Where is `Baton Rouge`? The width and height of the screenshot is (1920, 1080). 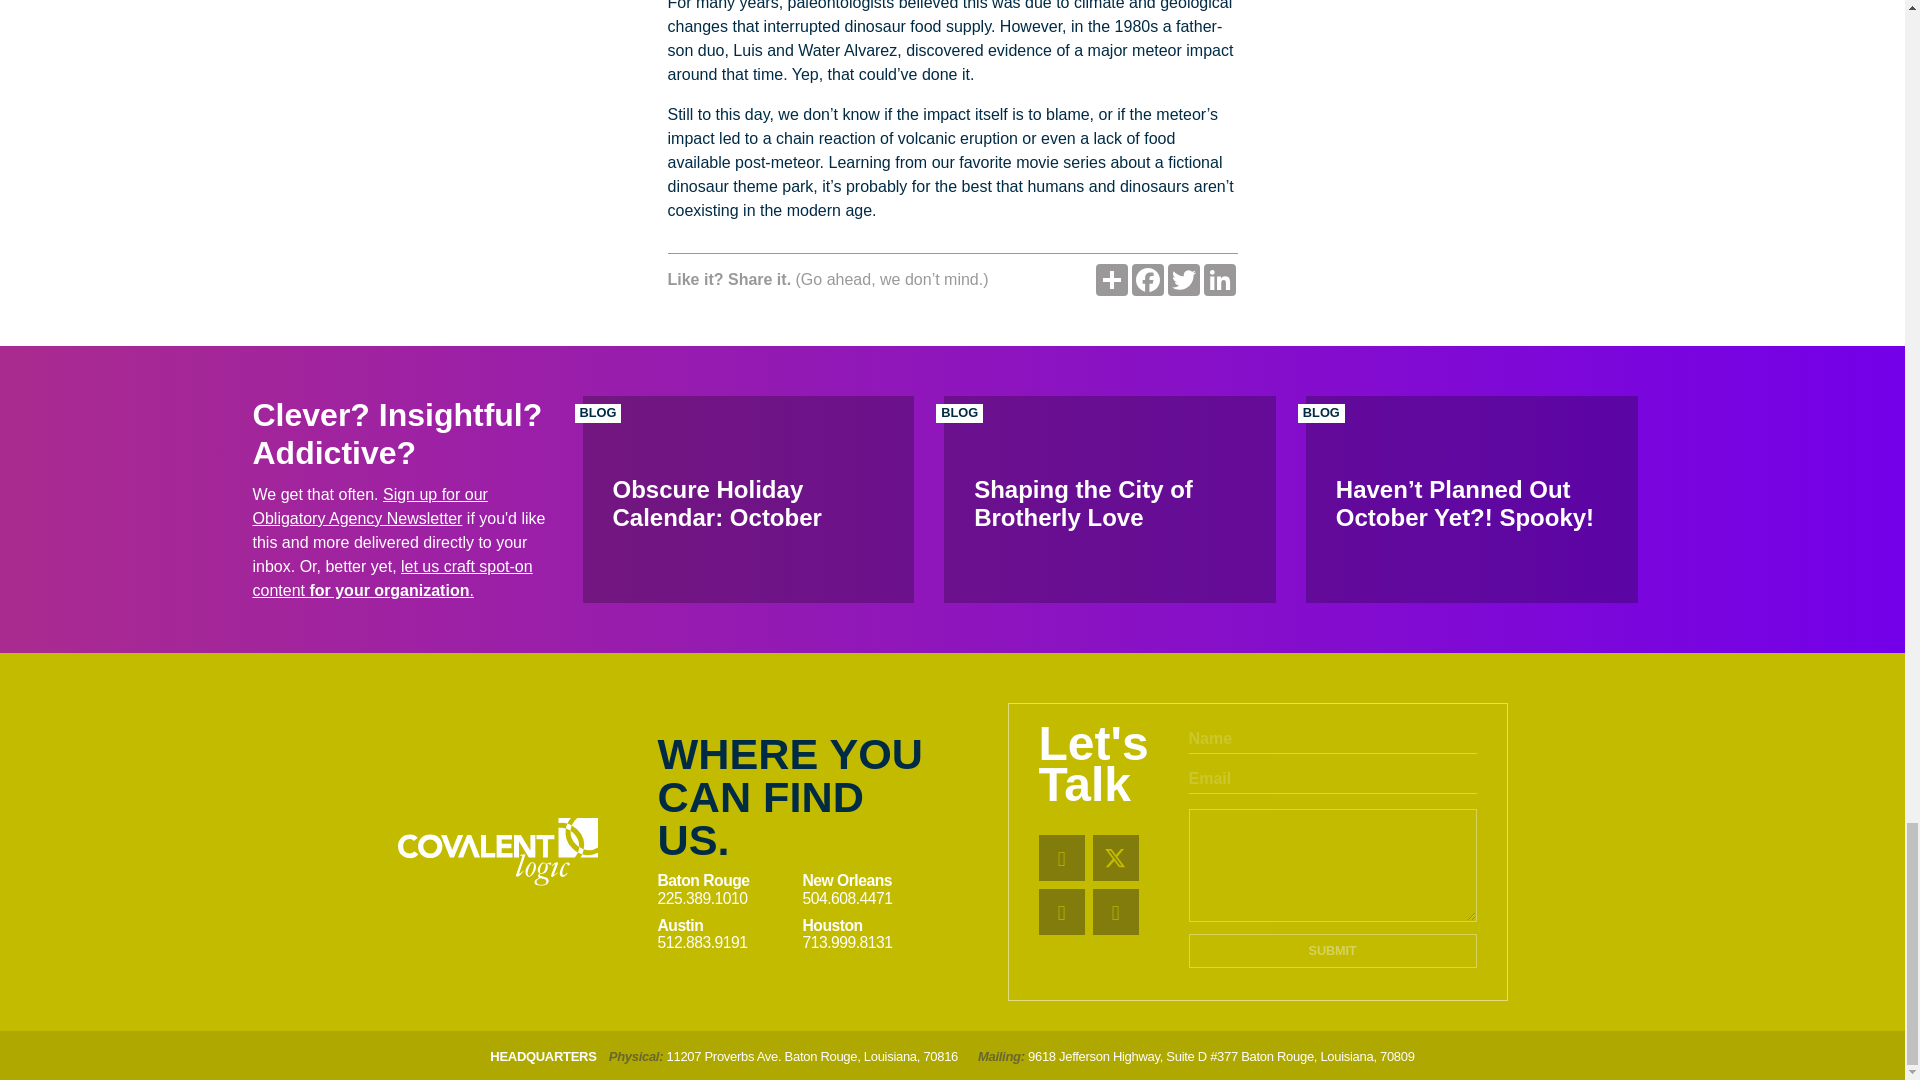
Baton Rouge is located at coordinates (725, 880).